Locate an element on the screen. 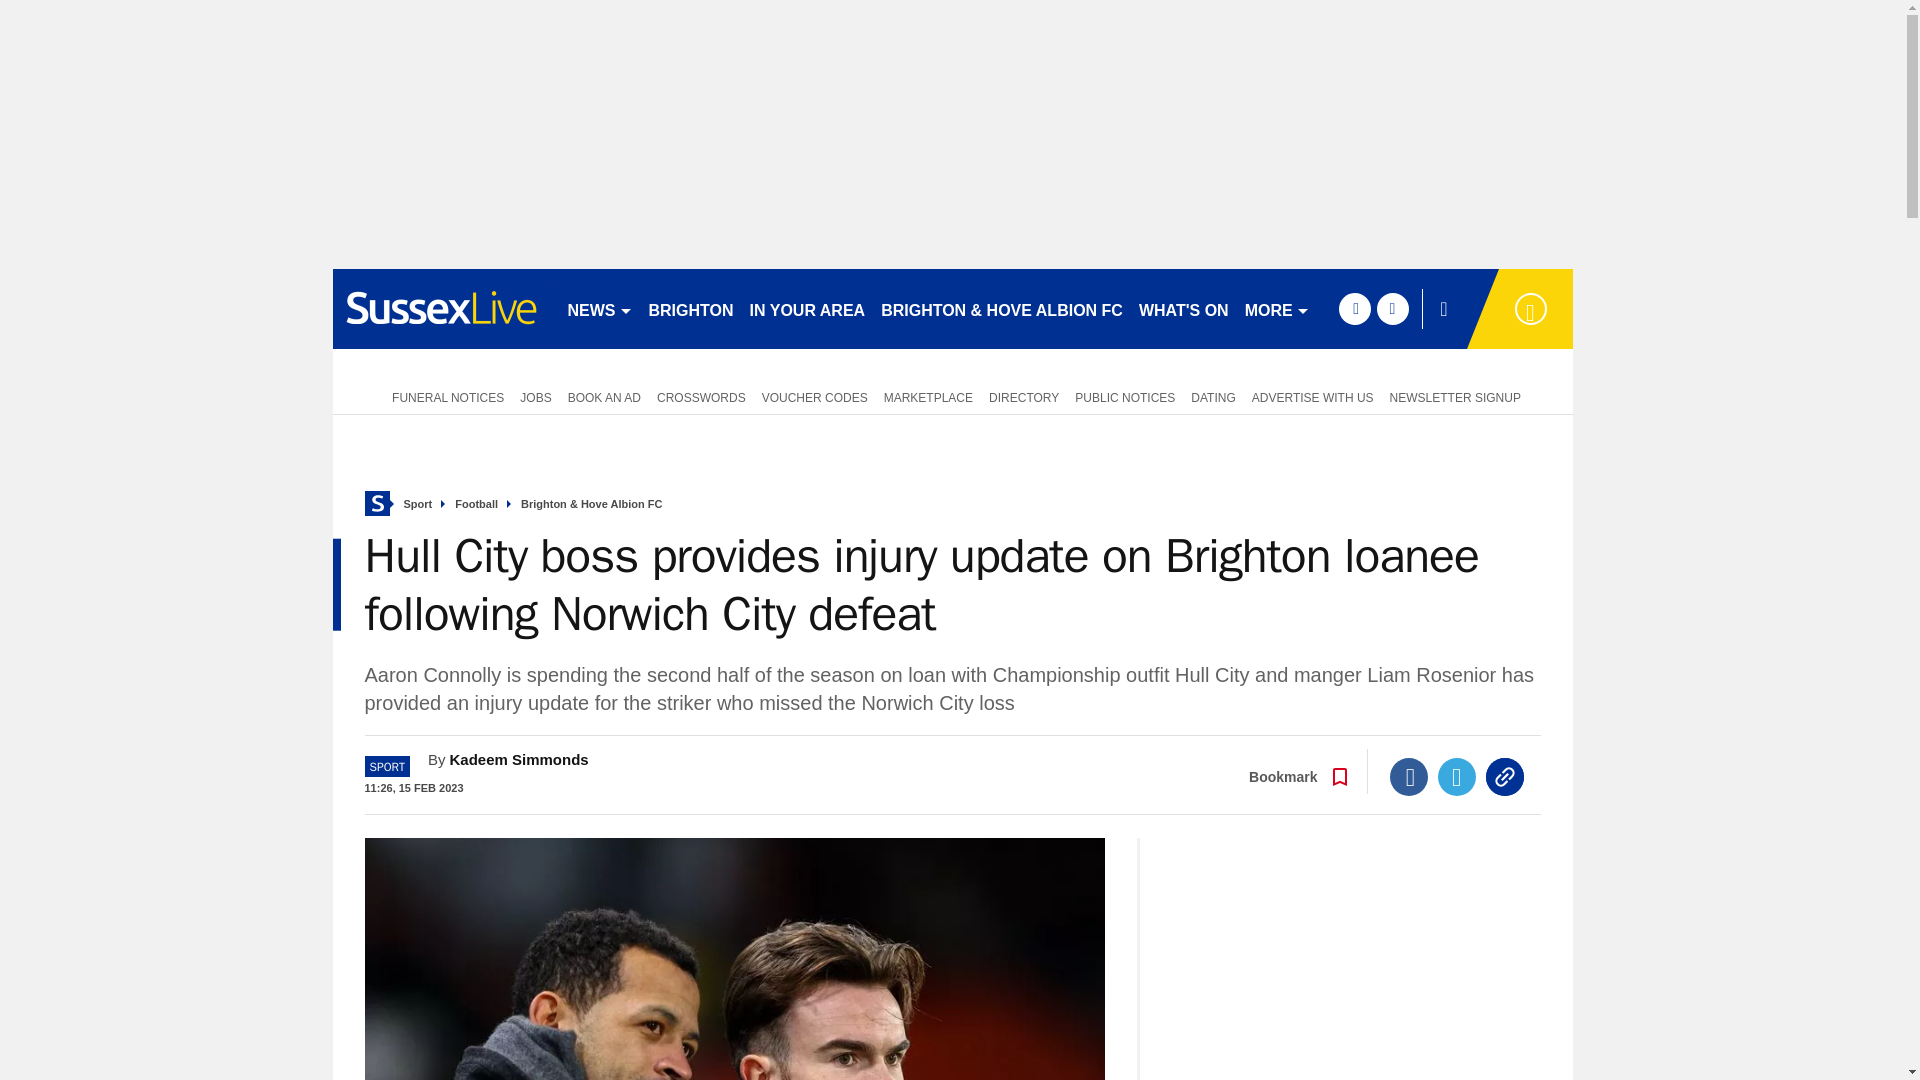 The width and height of the screenshot is (1920, 1080). Twitter is located at coordinates (1457, 776).